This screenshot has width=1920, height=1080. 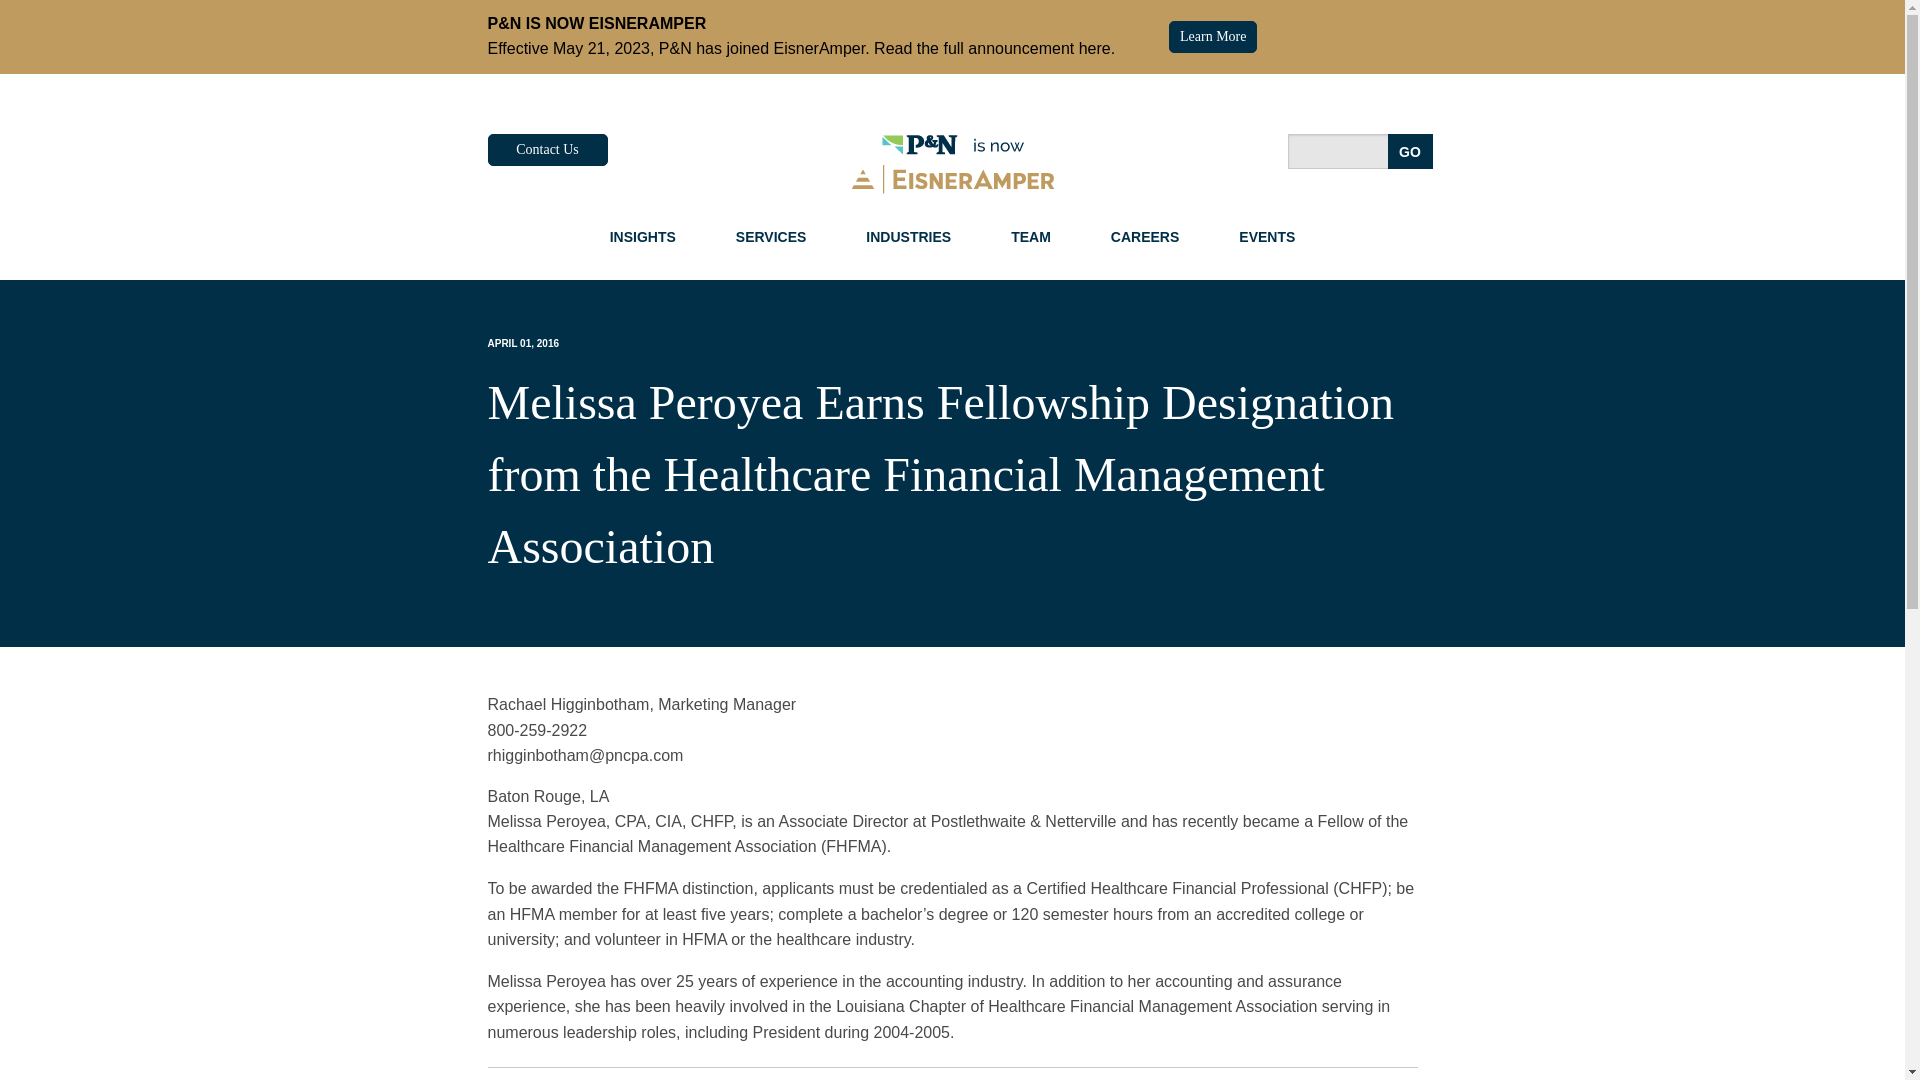 I want to click on Contact Us, so click(x=548, y=150).